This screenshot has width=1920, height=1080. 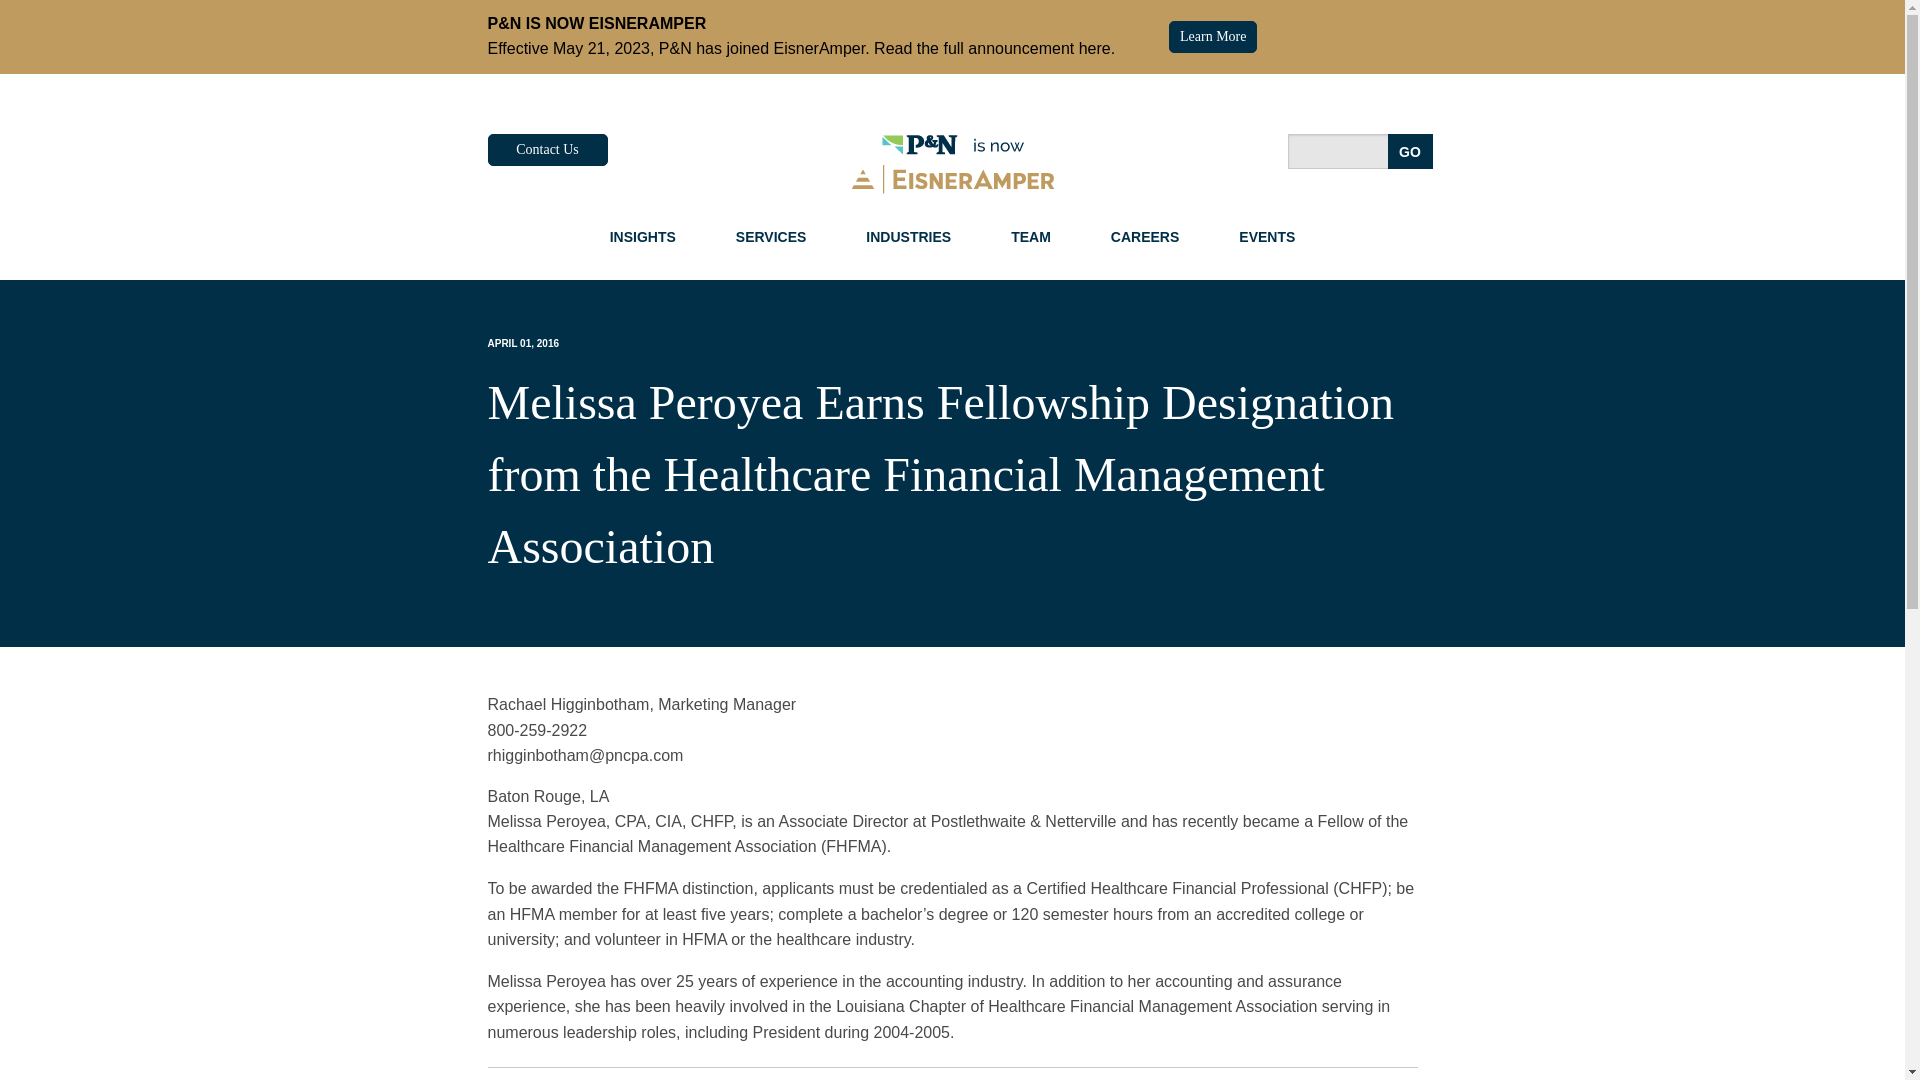 I want to click on Contact Us, so click(x=548, y=150).